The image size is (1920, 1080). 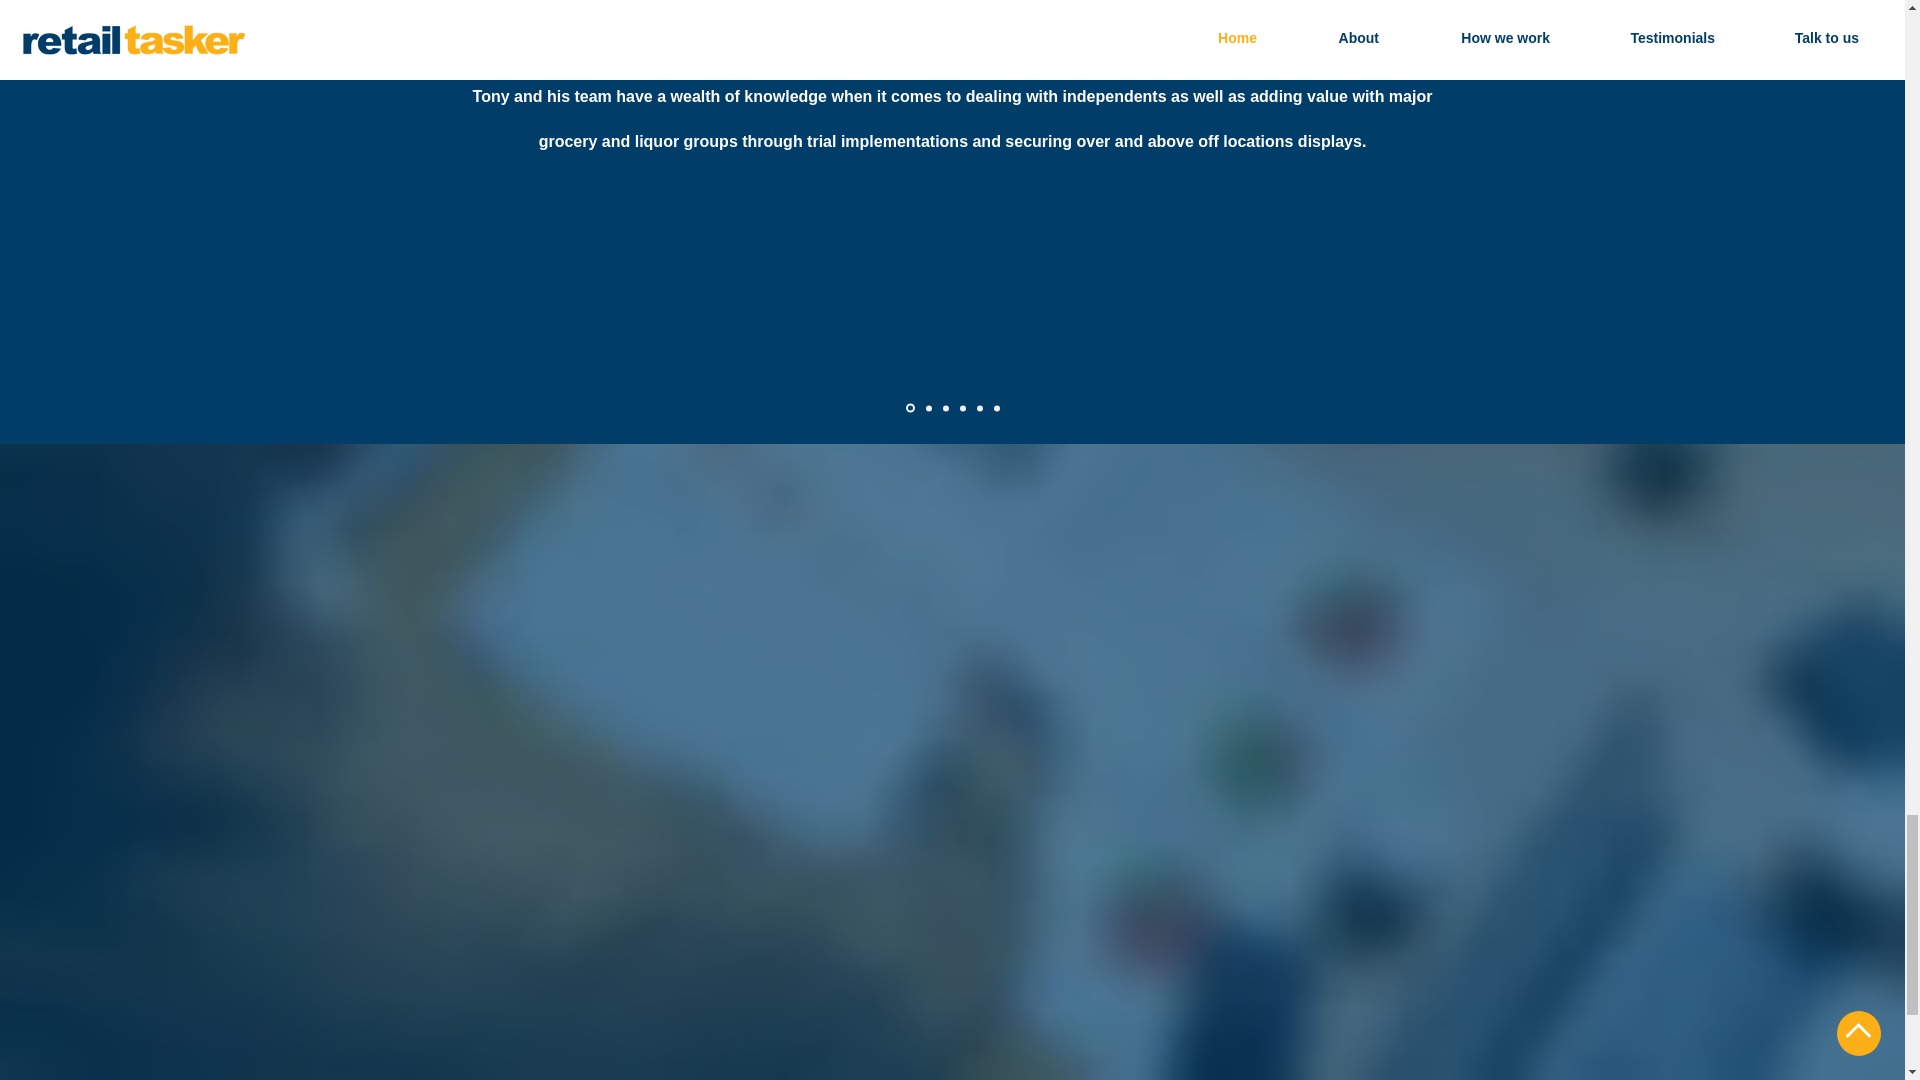 What do you see at coordinates (1320, 10) in the screenshot?
I see `"` at bounding box center [1320, 10].